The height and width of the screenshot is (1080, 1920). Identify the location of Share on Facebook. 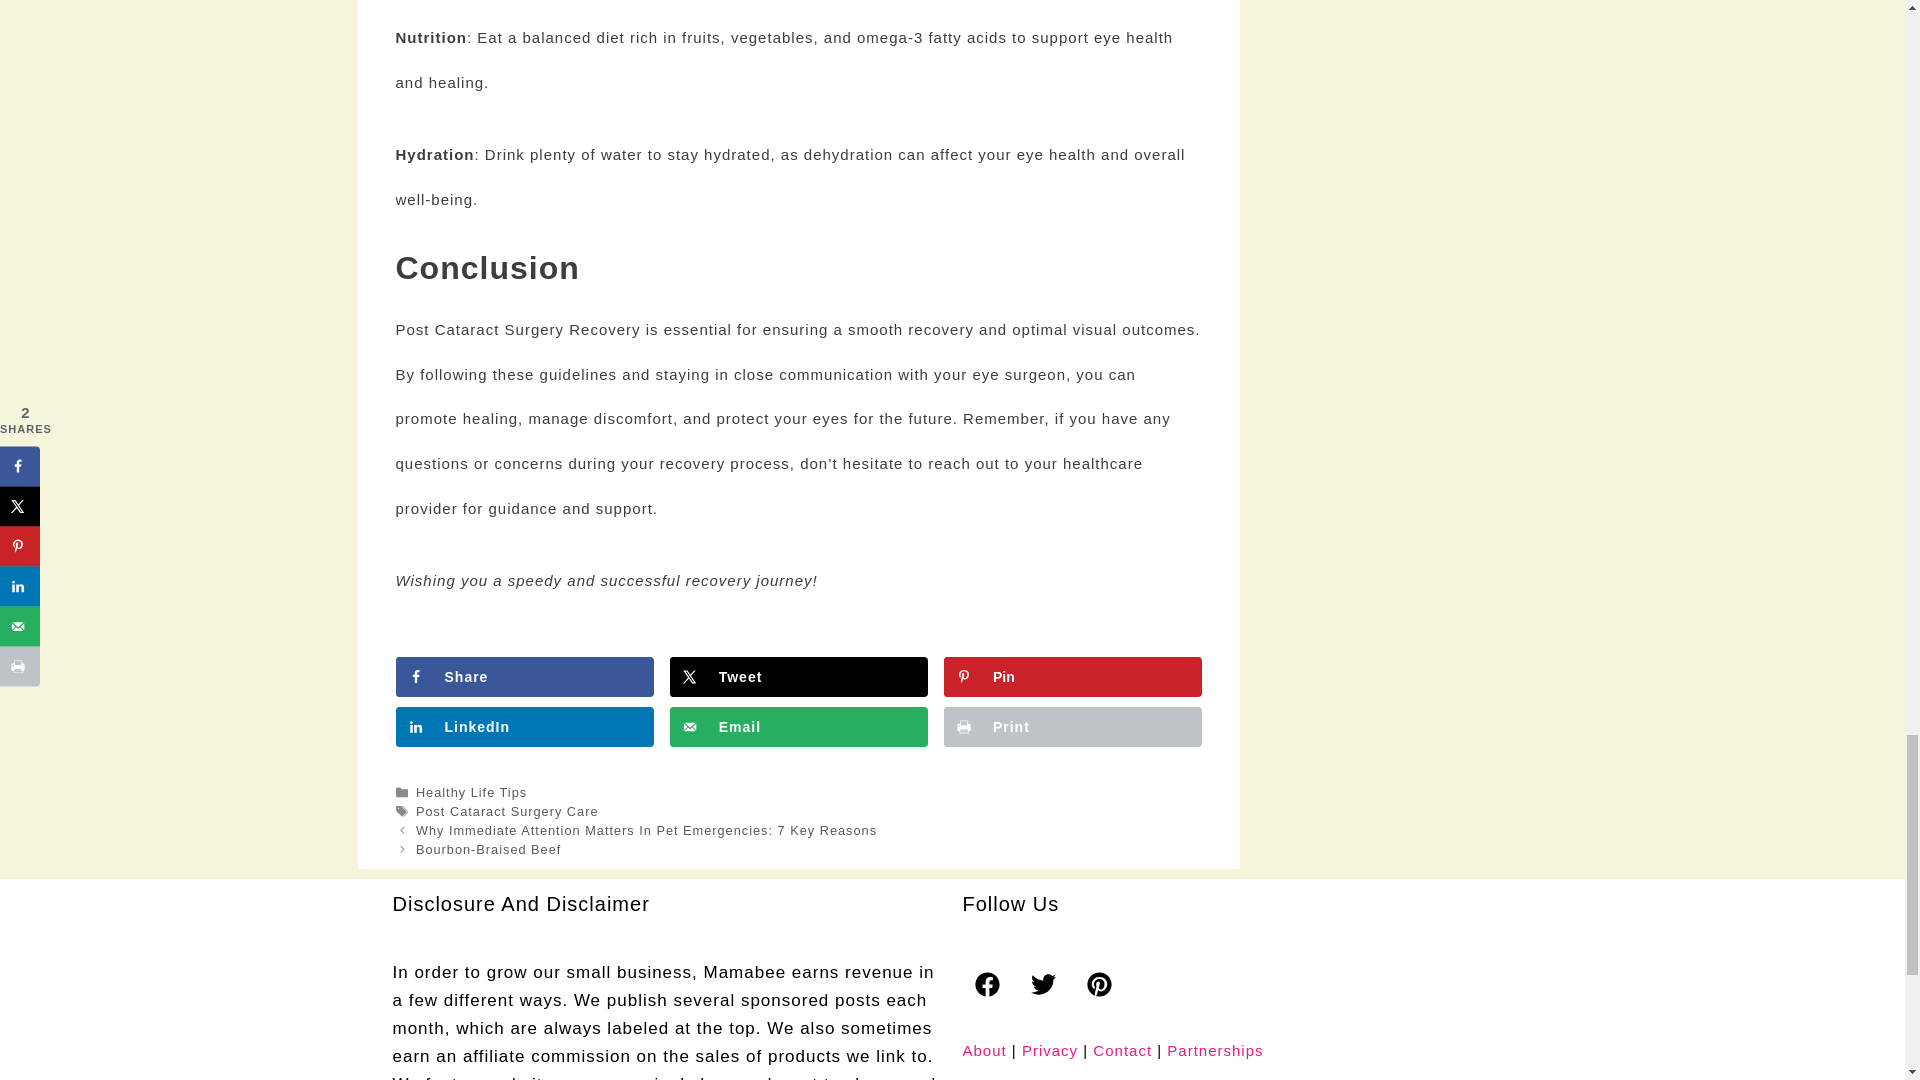
(524, 676).